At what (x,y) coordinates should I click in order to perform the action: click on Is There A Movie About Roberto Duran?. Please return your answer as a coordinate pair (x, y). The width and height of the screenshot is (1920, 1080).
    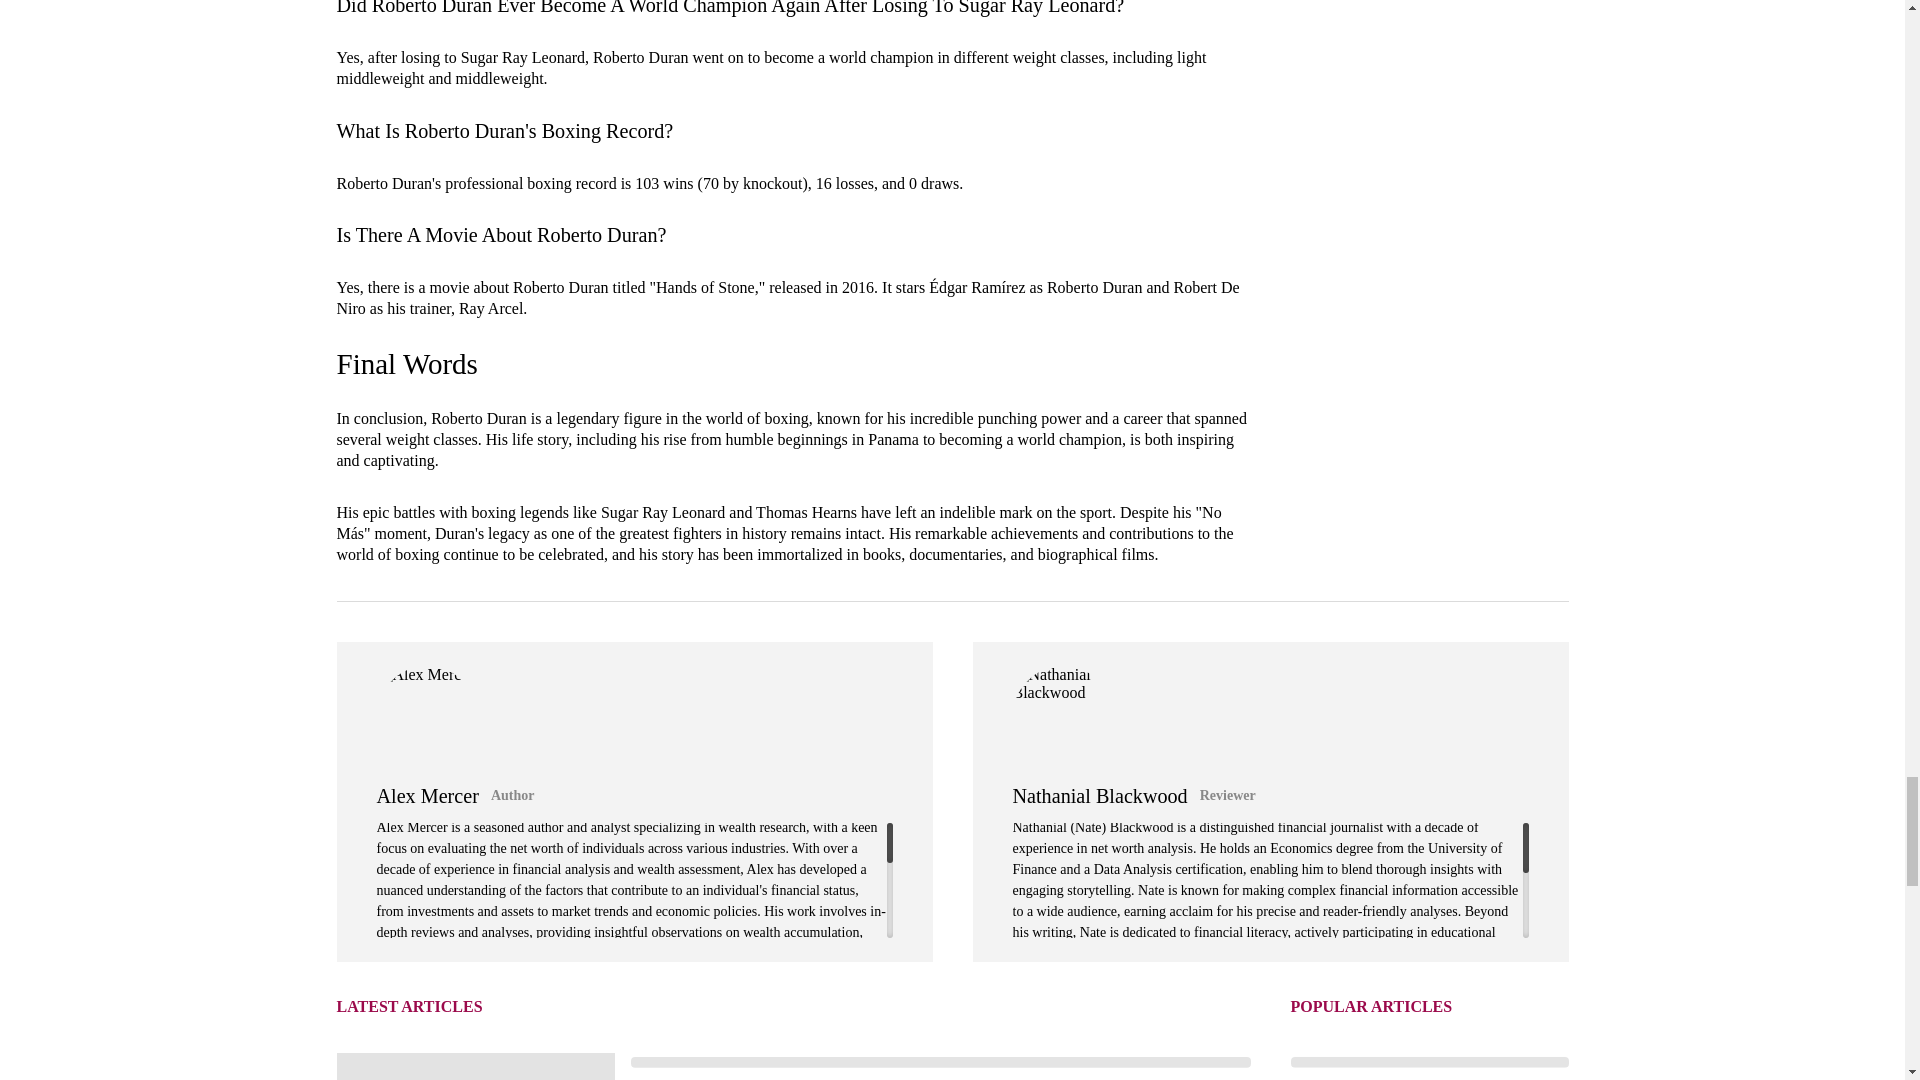
    Looking at the image, I should click on (501, 234).